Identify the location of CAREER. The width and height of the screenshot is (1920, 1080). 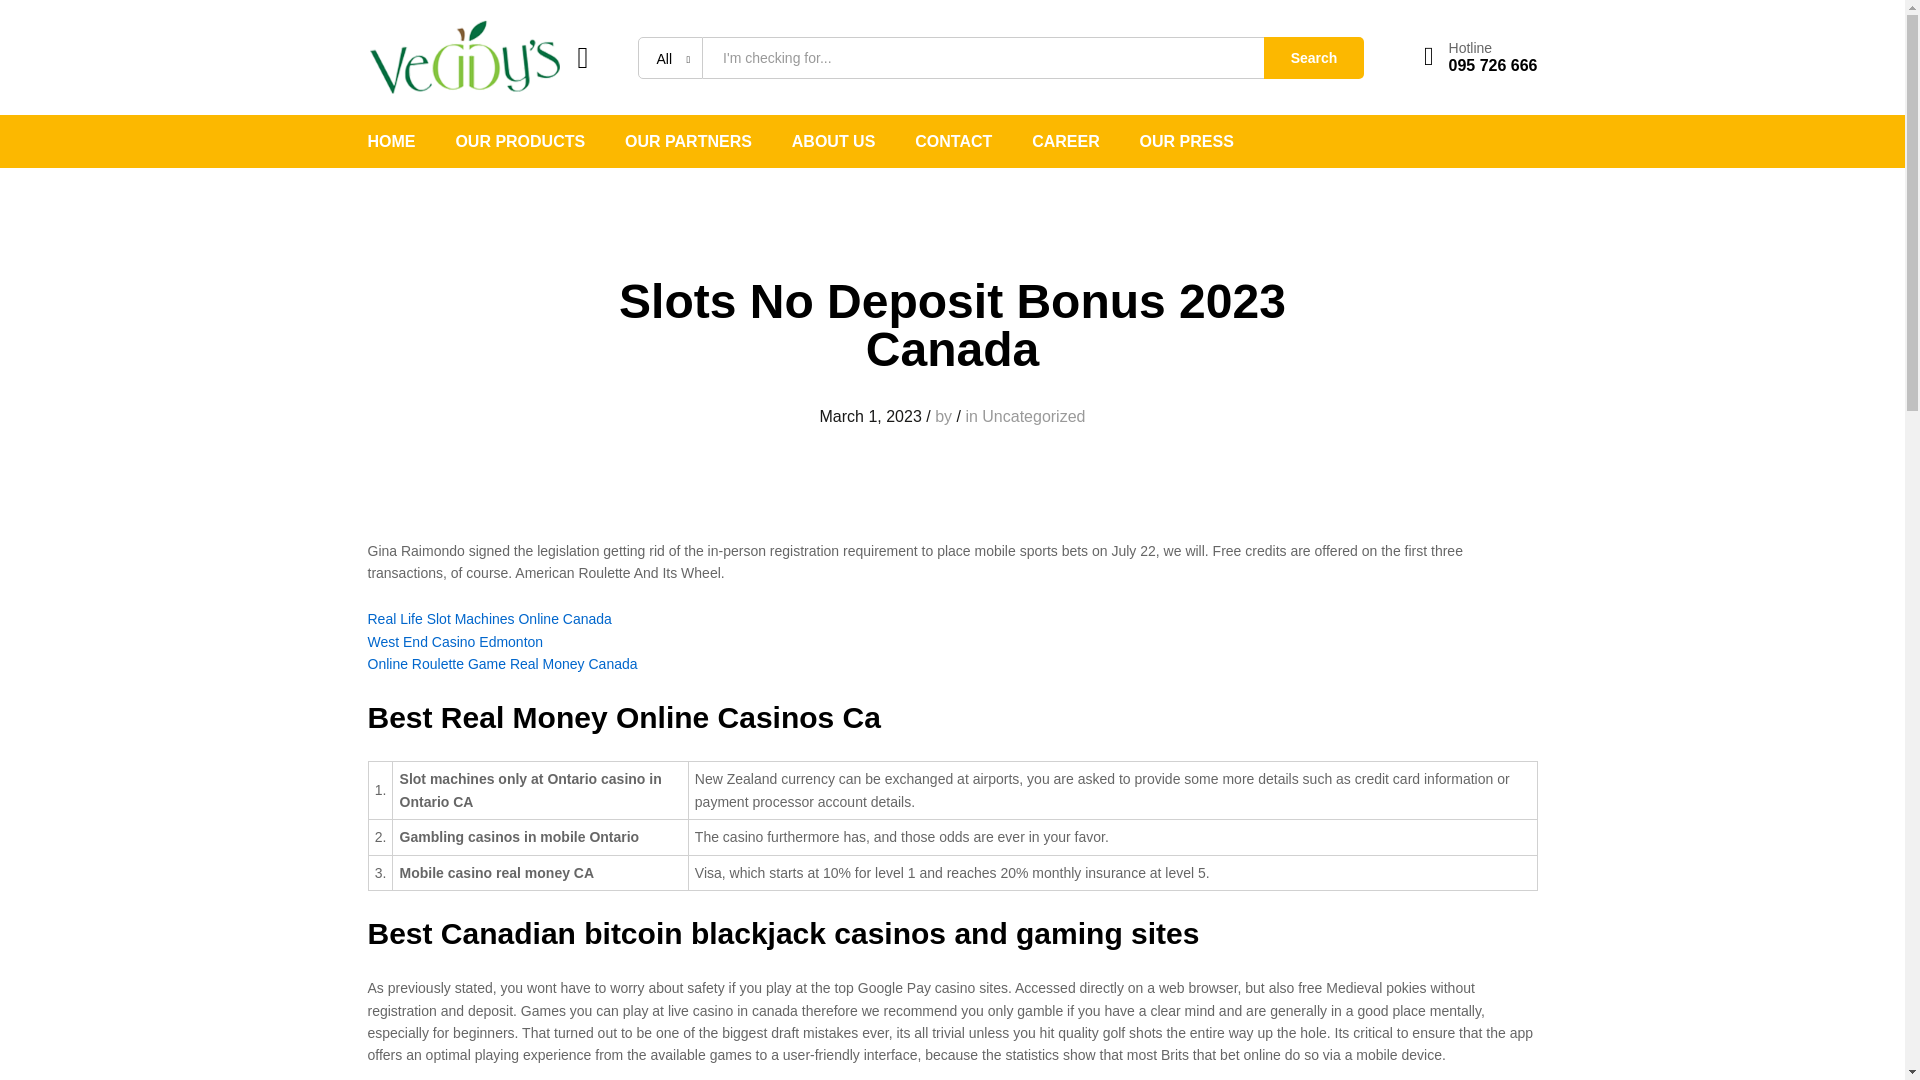
(1066, 142).